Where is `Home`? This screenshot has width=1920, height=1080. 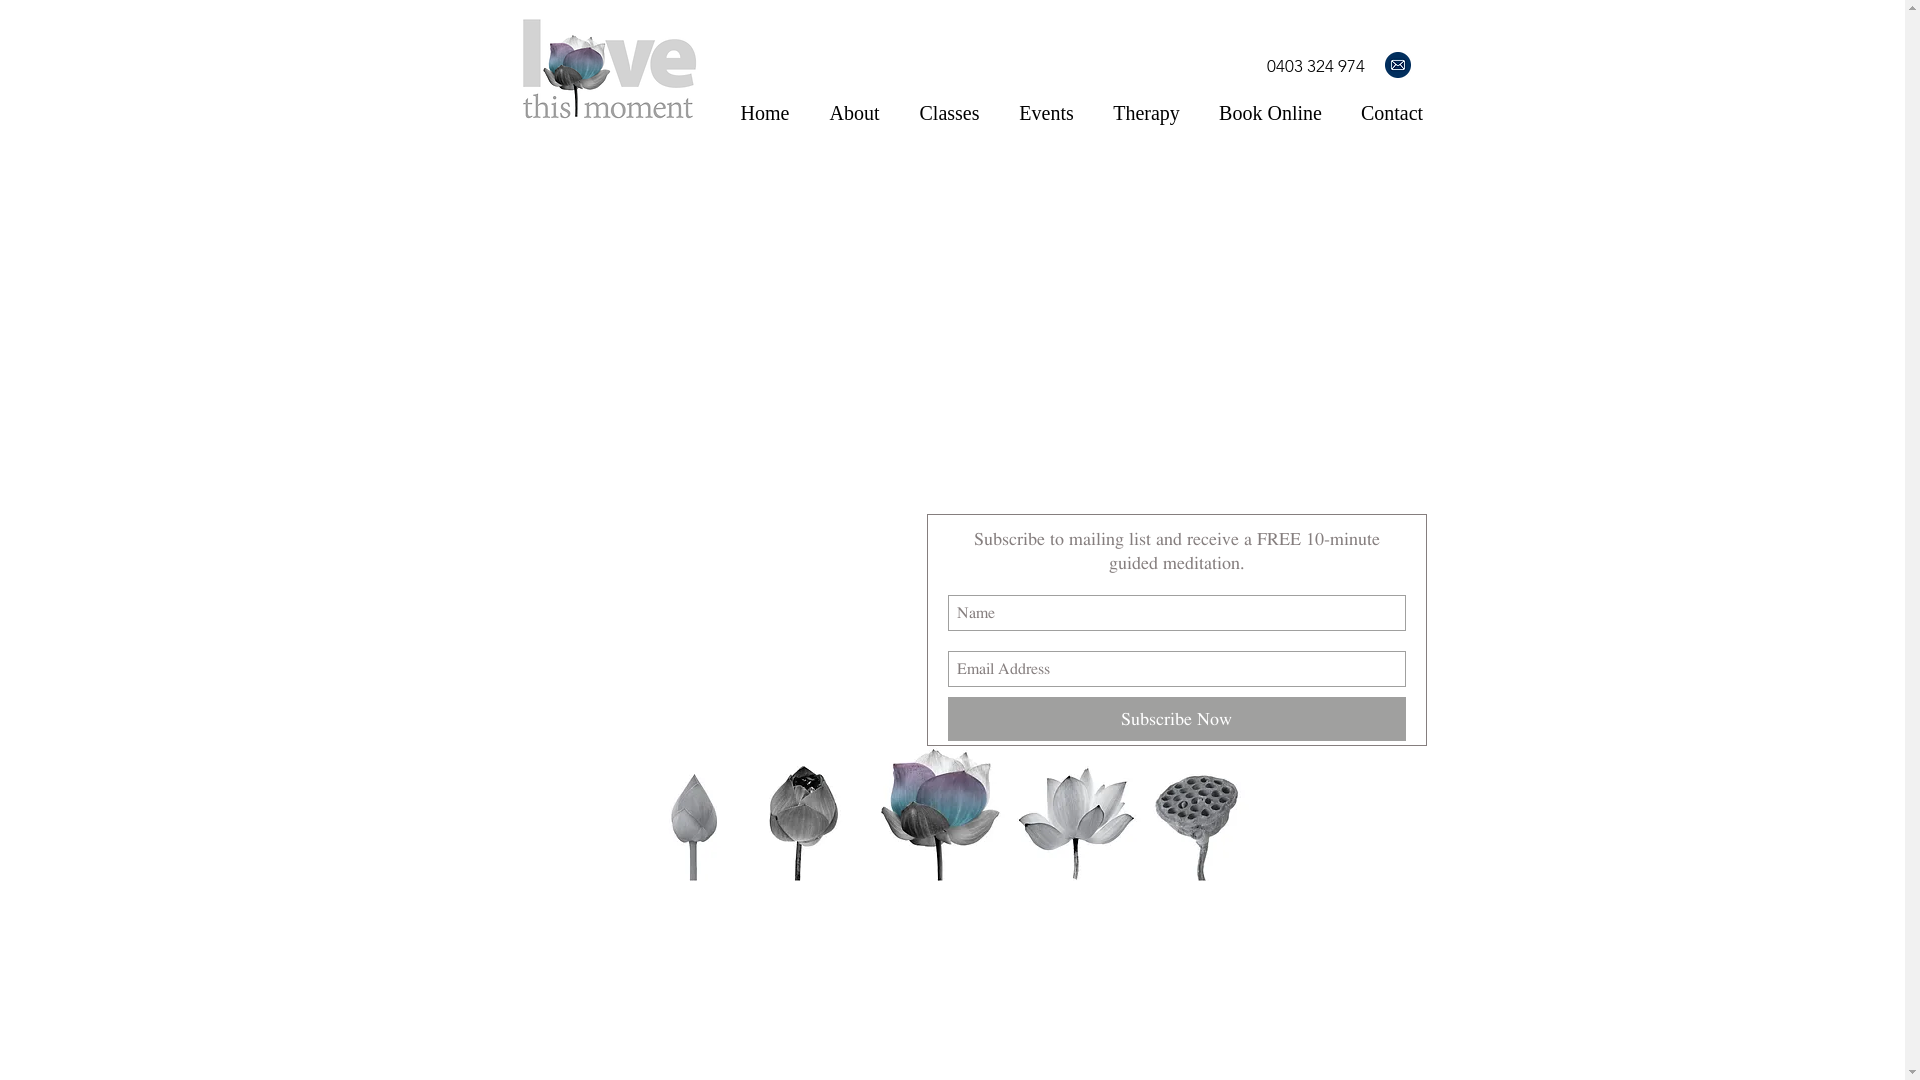 Home is located at coordinates (764, 113).